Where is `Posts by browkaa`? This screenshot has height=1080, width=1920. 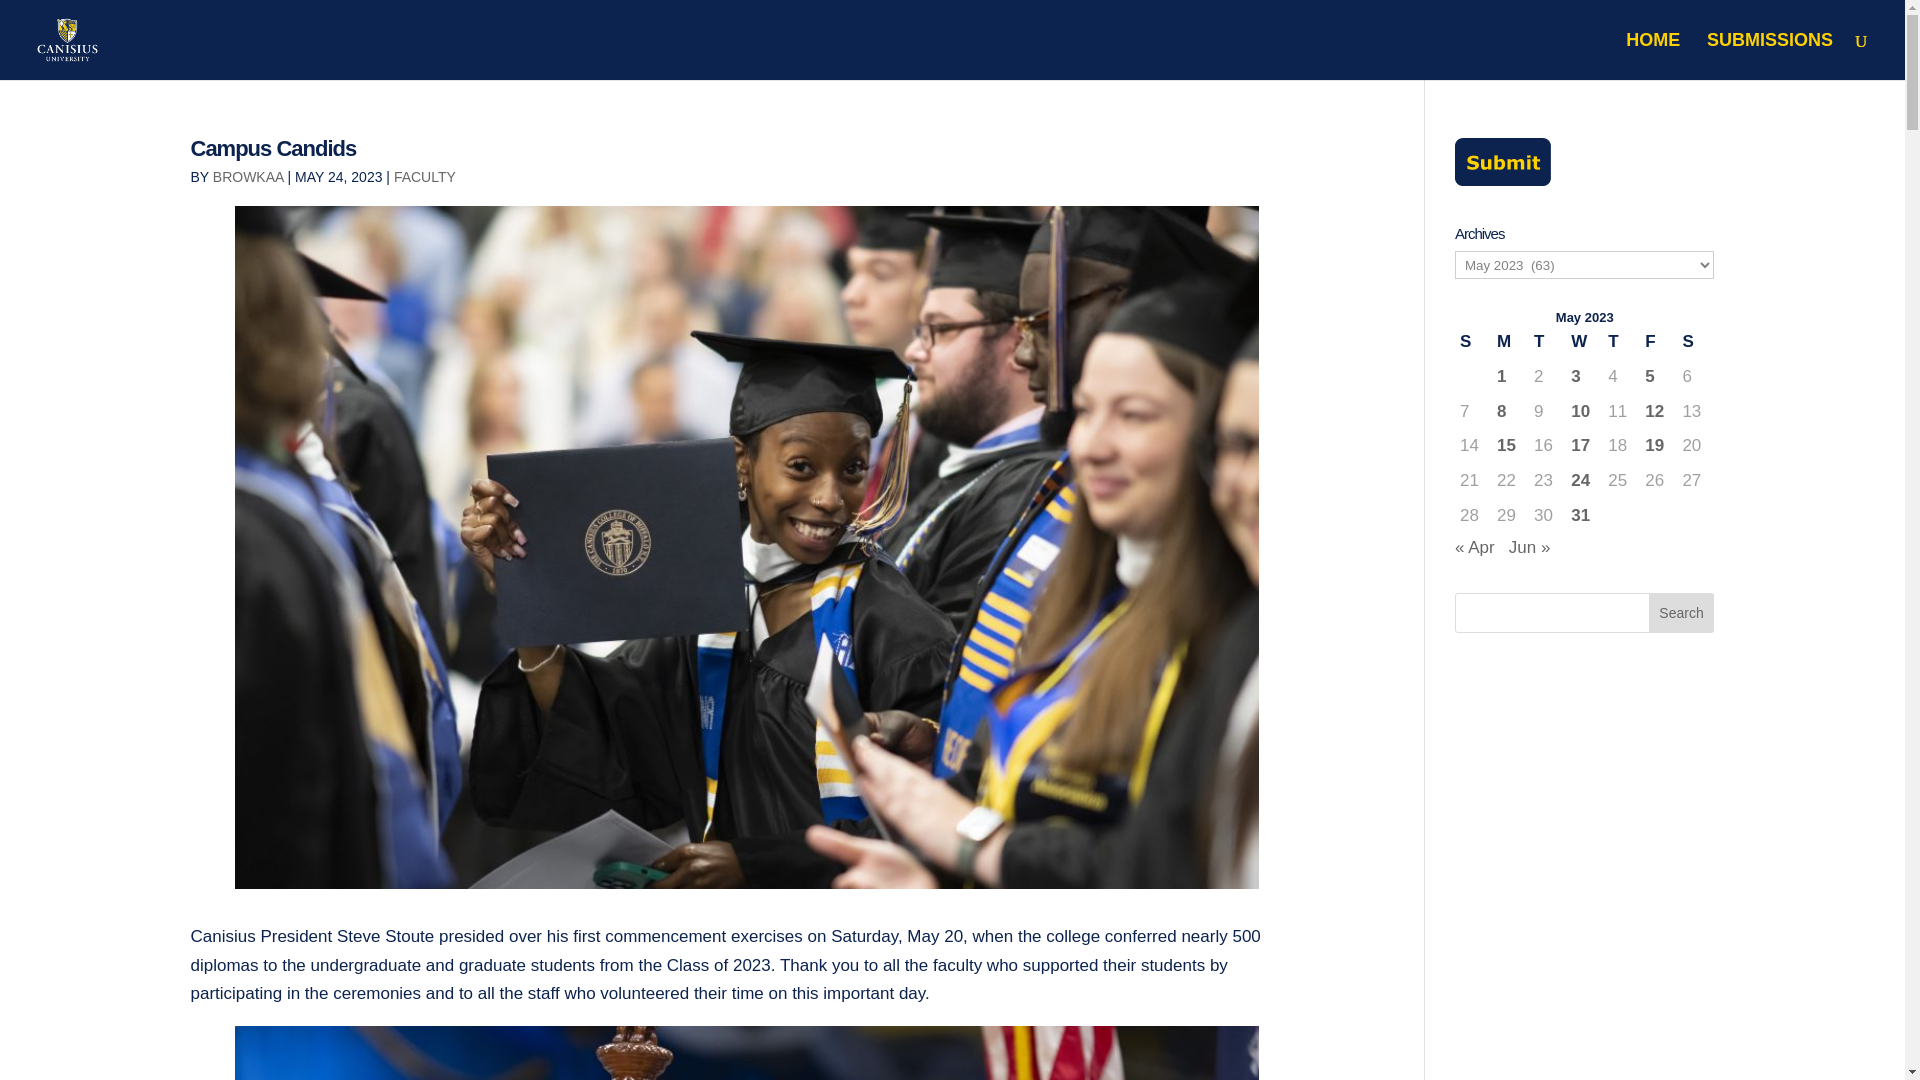 Posts by browkaa is located at coordinates (248, 176).